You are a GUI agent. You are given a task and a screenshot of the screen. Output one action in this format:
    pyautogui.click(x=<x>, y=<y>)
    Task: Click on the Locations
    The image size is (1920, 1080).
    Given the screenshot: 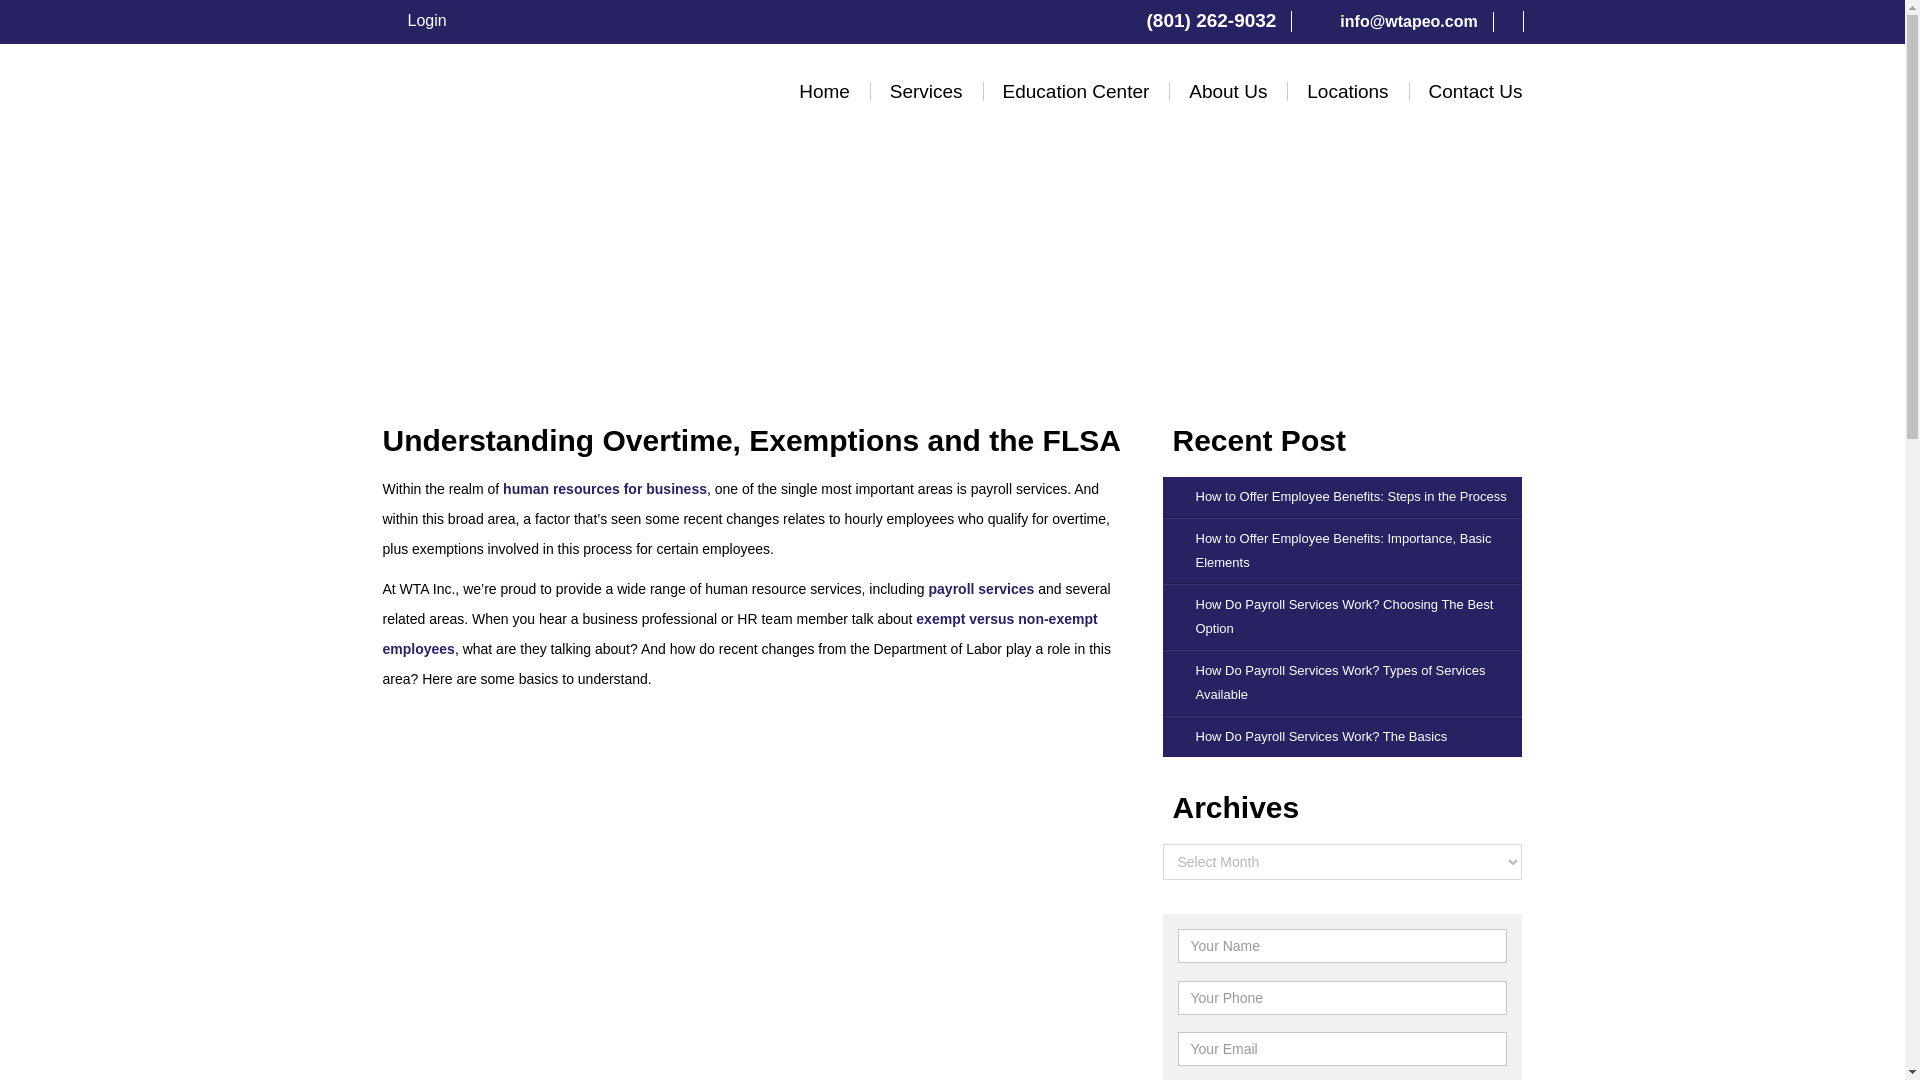 What is the action you would take?
    pyautogui.click(x=1348, y=92)
    